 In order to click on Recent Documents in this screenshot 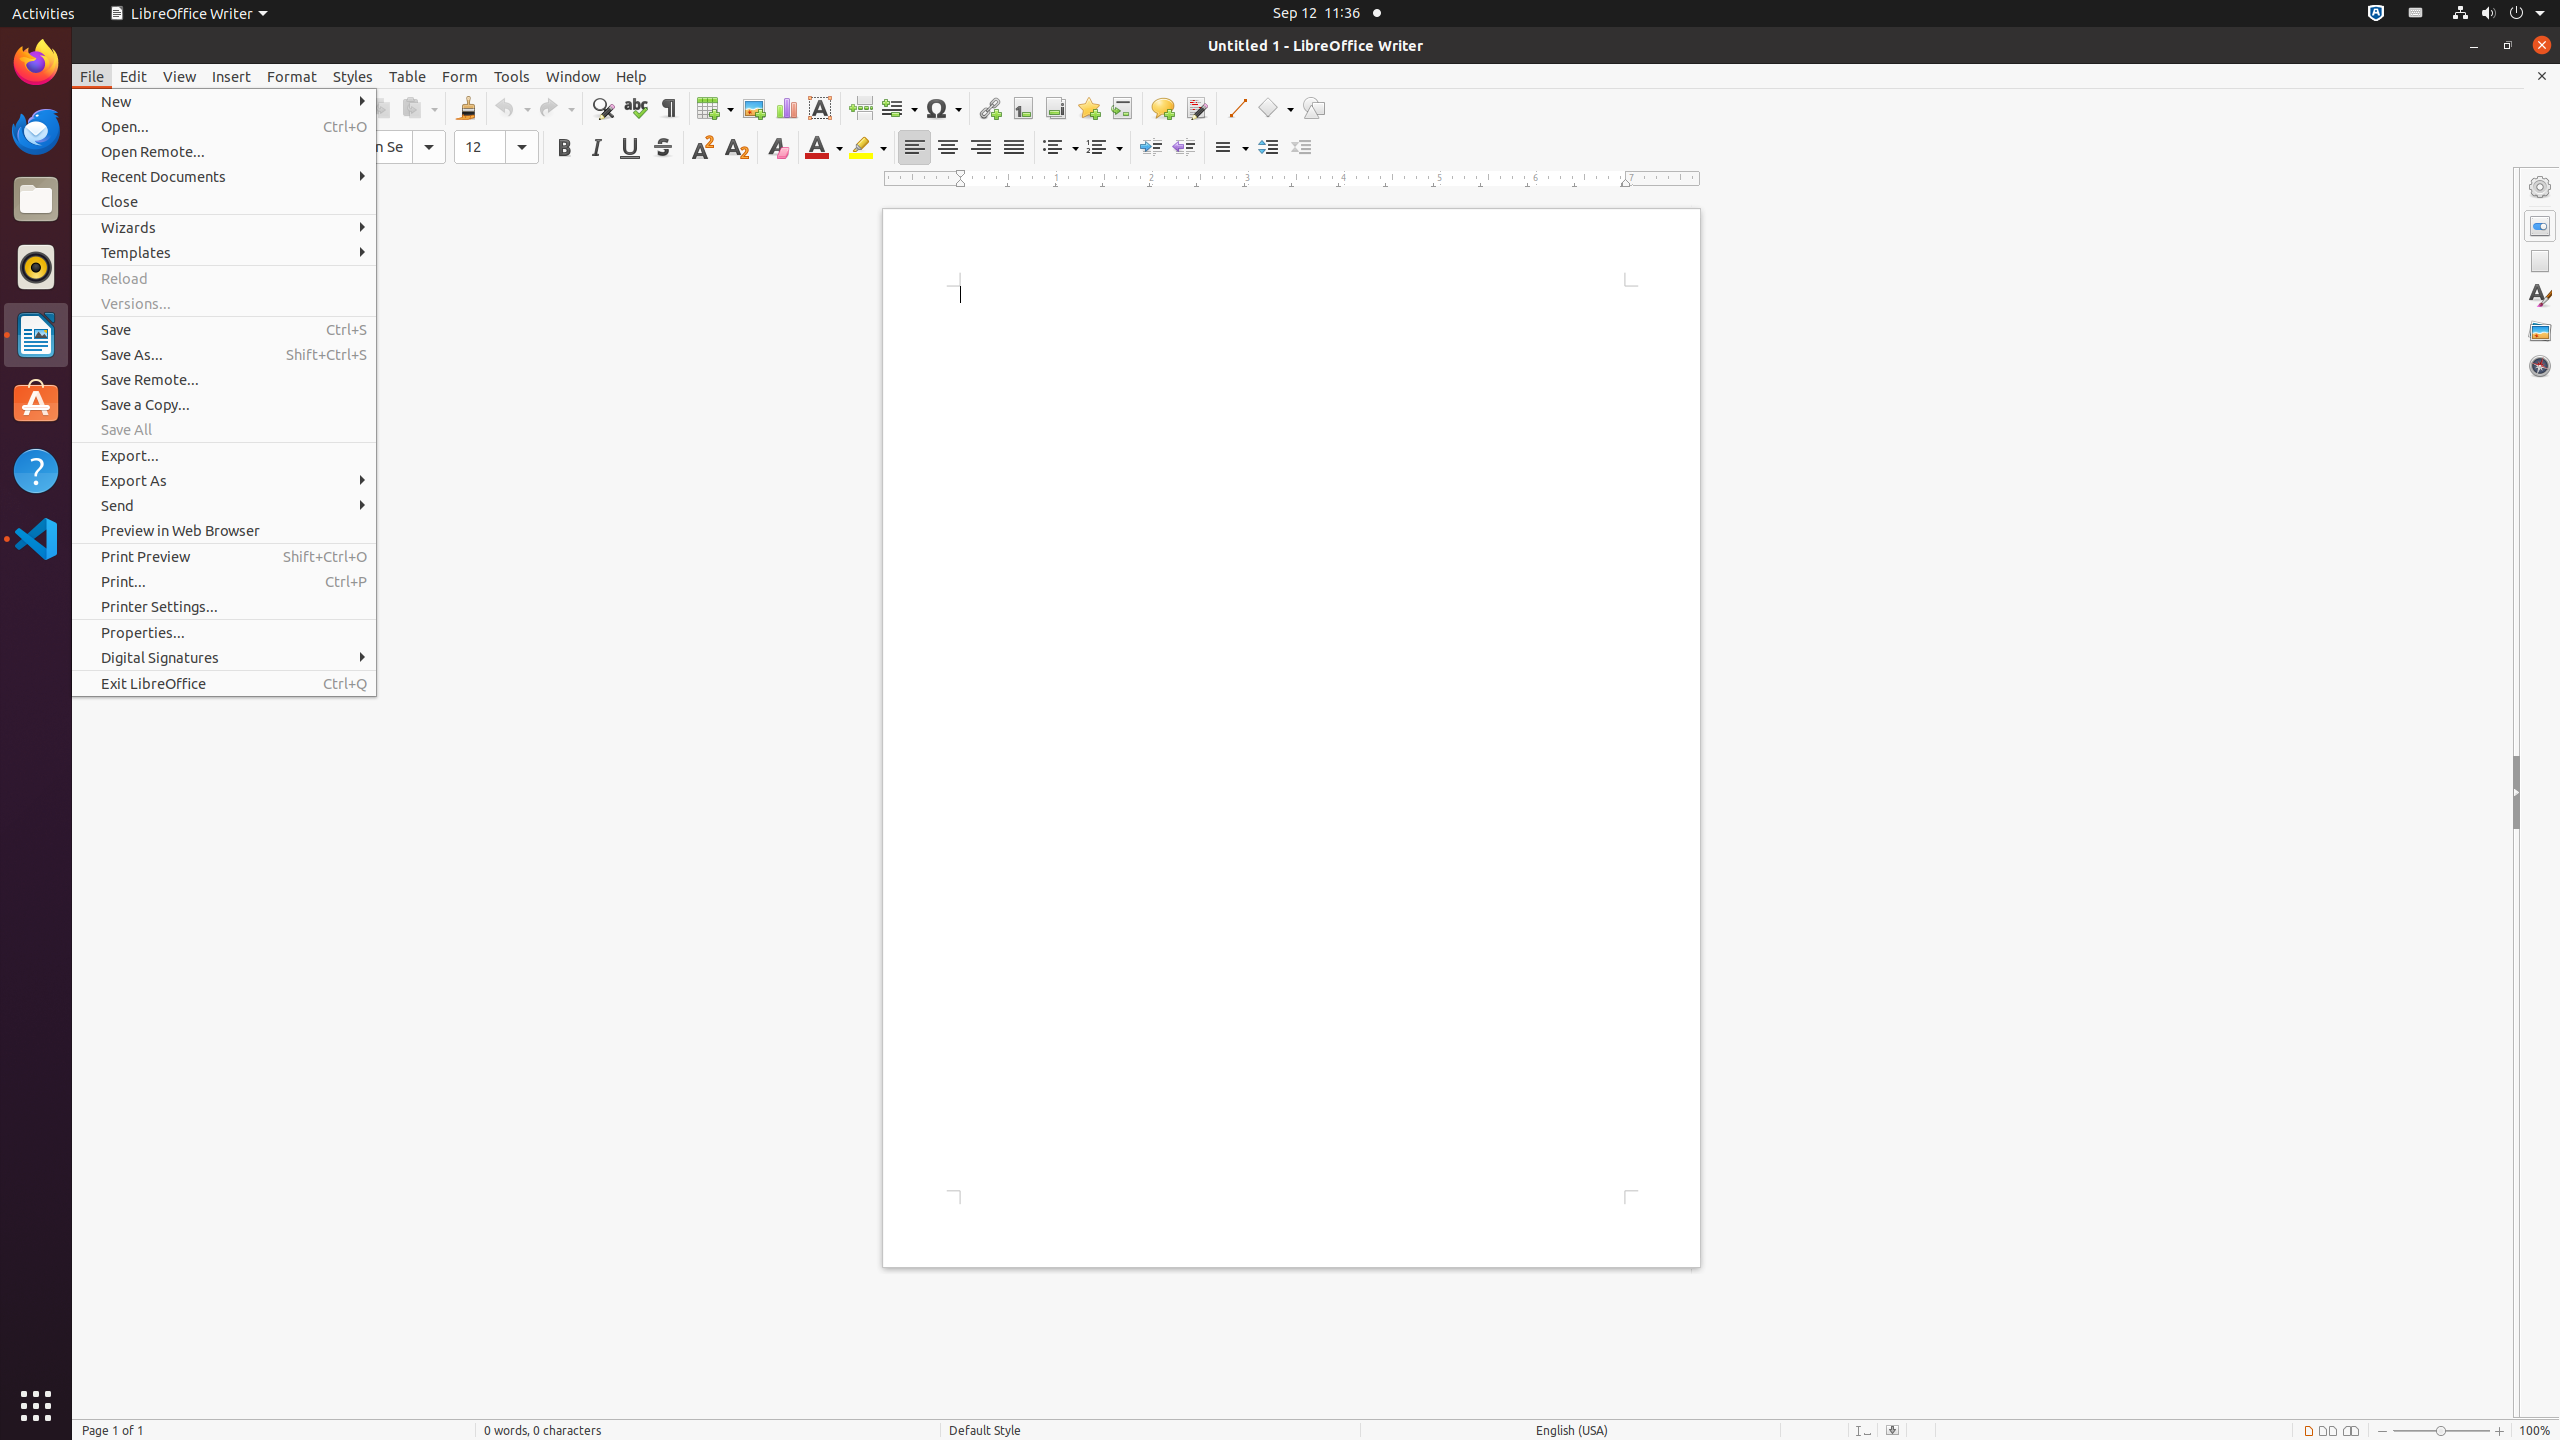, I will do `click(224, 176)`.